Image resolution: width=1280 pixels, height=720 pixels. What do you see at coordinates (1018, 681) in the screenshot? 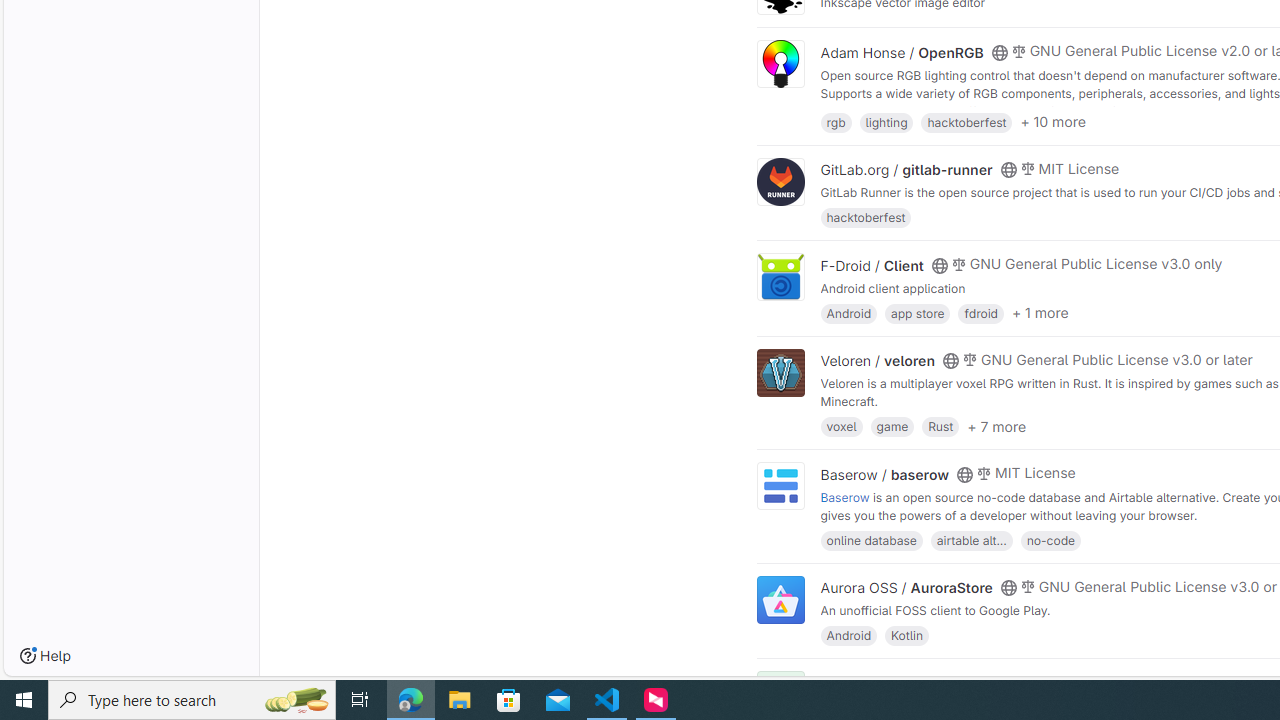
I see `Class: s14 gl-mr-2` at bounding box center [1018, 681].